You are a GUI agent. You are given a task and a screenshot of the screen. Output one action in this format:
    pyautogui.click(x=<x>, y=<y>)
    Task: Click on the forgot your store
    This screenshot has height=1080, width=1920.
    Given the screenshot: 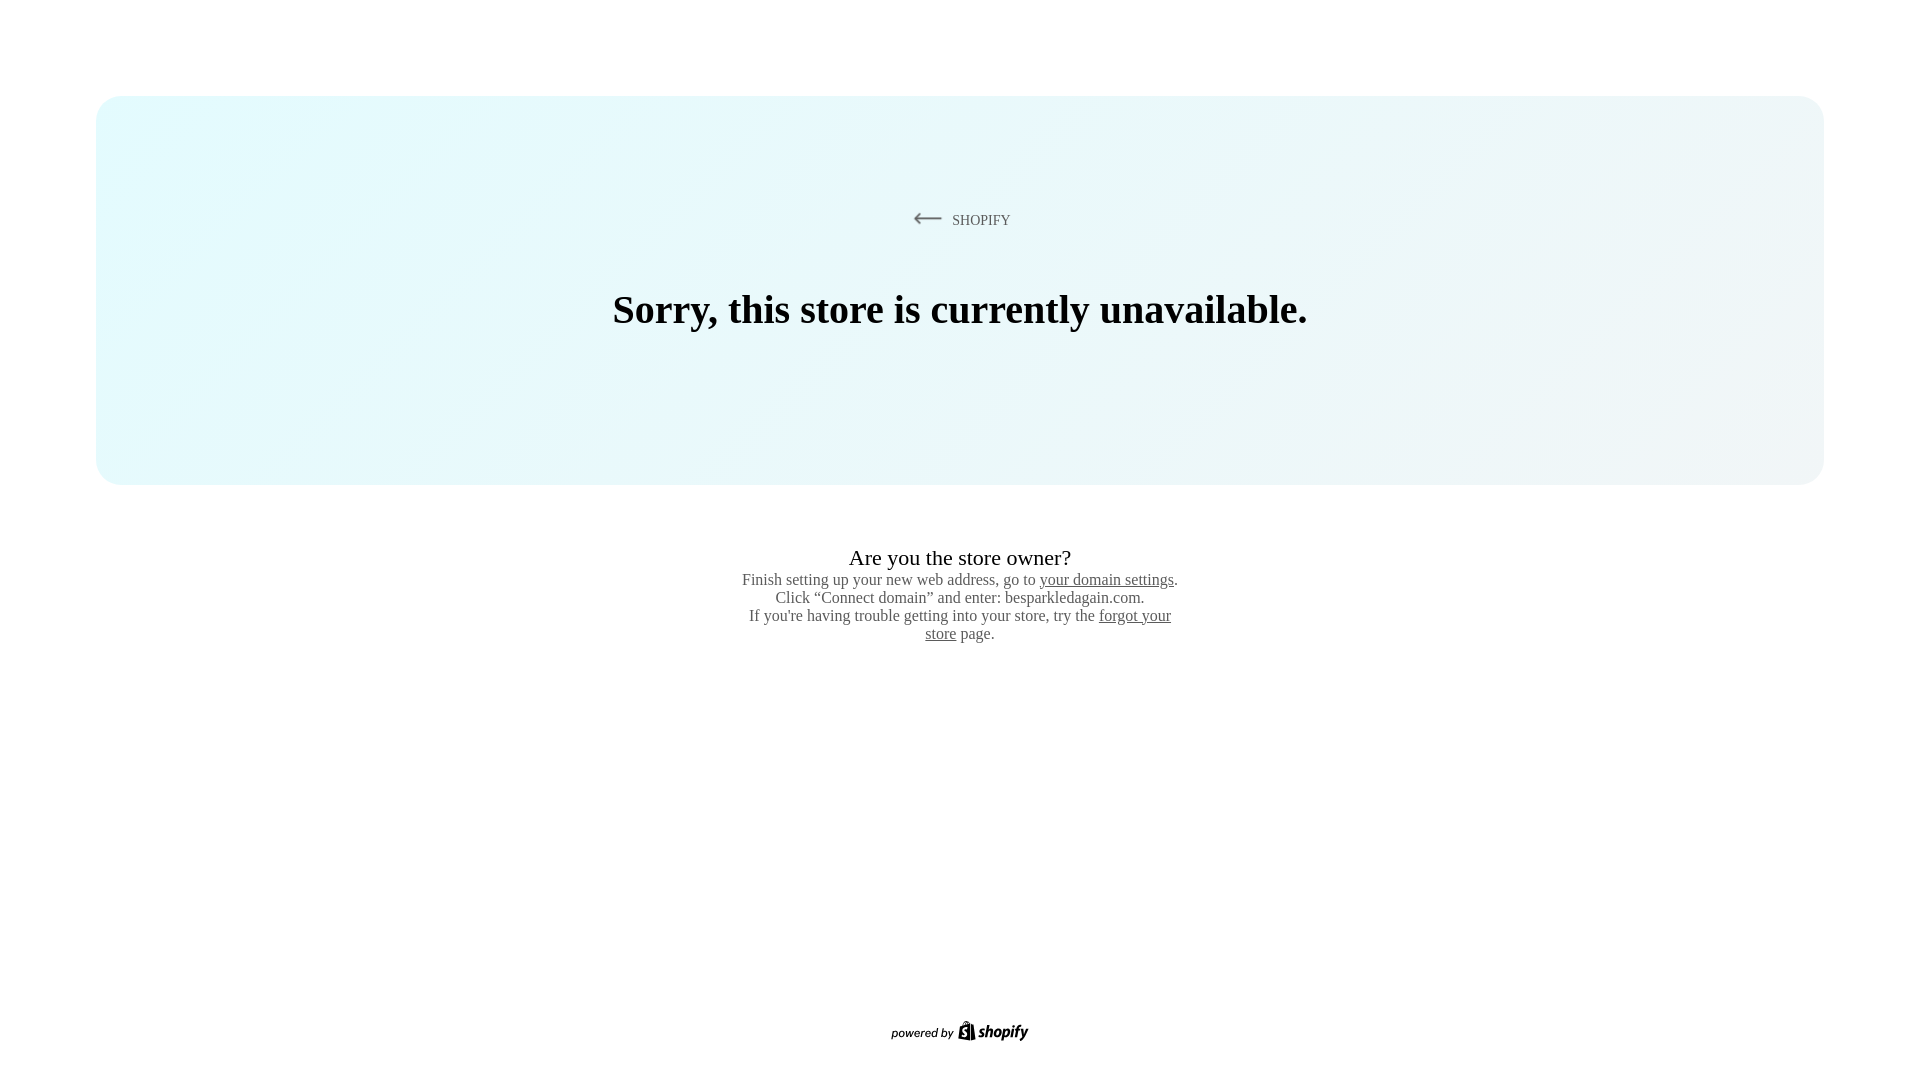 What is the action you would take?
    pyautogui.click(x=1048, y=624)
    